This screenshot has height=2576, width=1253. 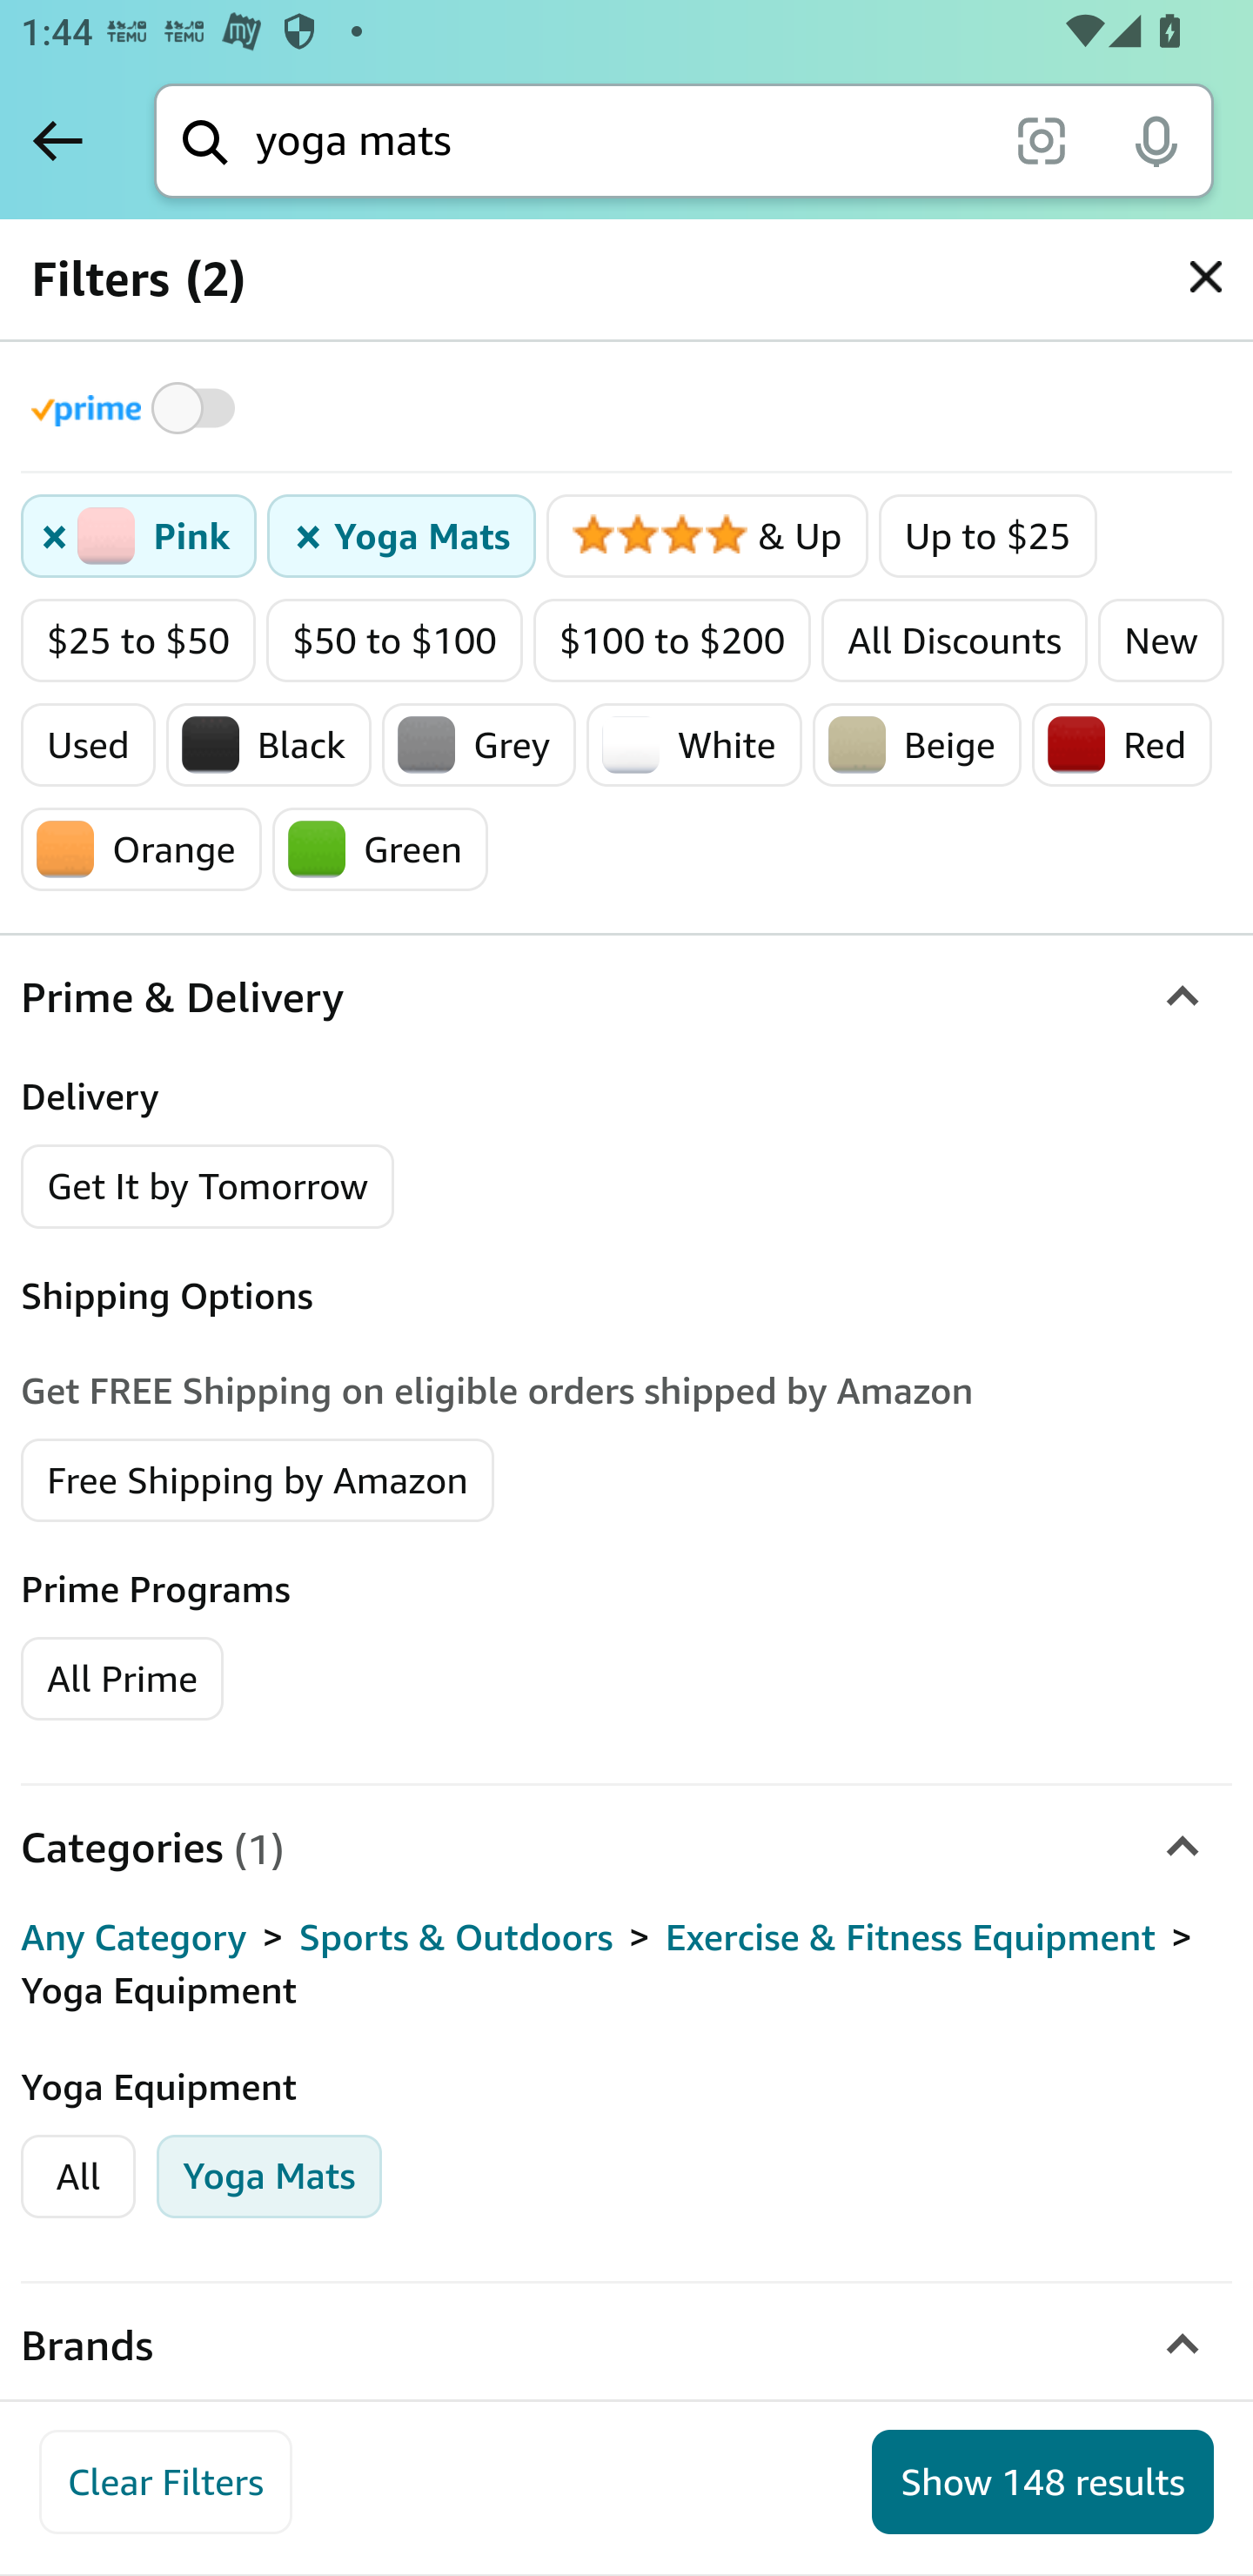 I want to click on Used, so click(x=89, y=745).